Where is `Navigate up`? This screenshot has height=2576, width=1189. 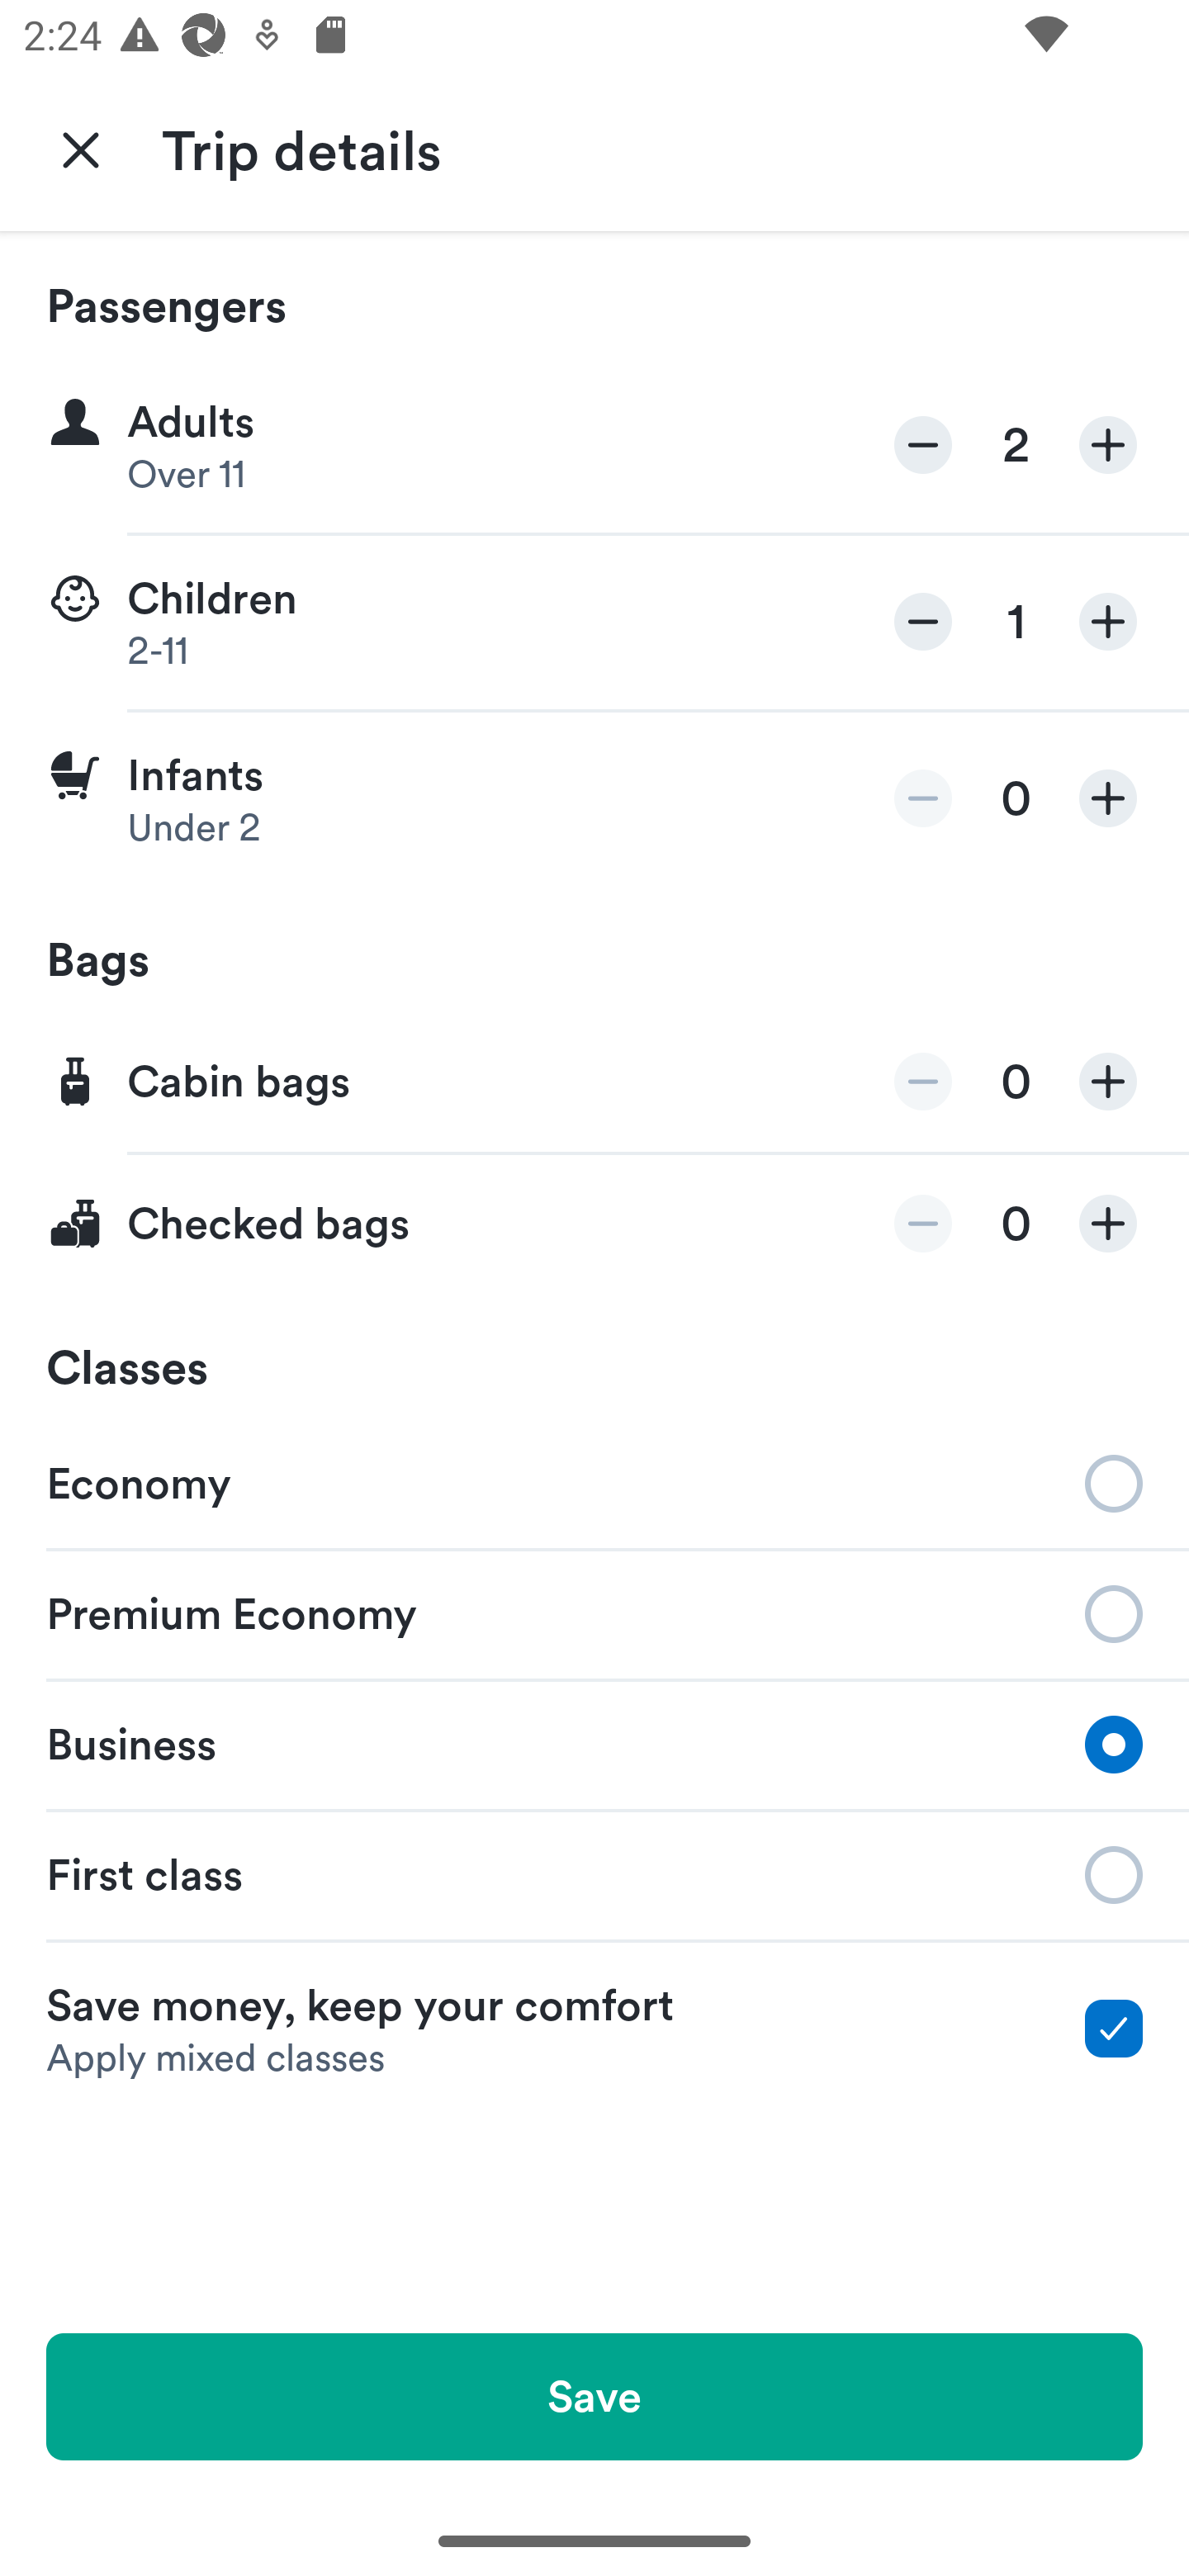
Navigate up is located at coordinates (81, 149).